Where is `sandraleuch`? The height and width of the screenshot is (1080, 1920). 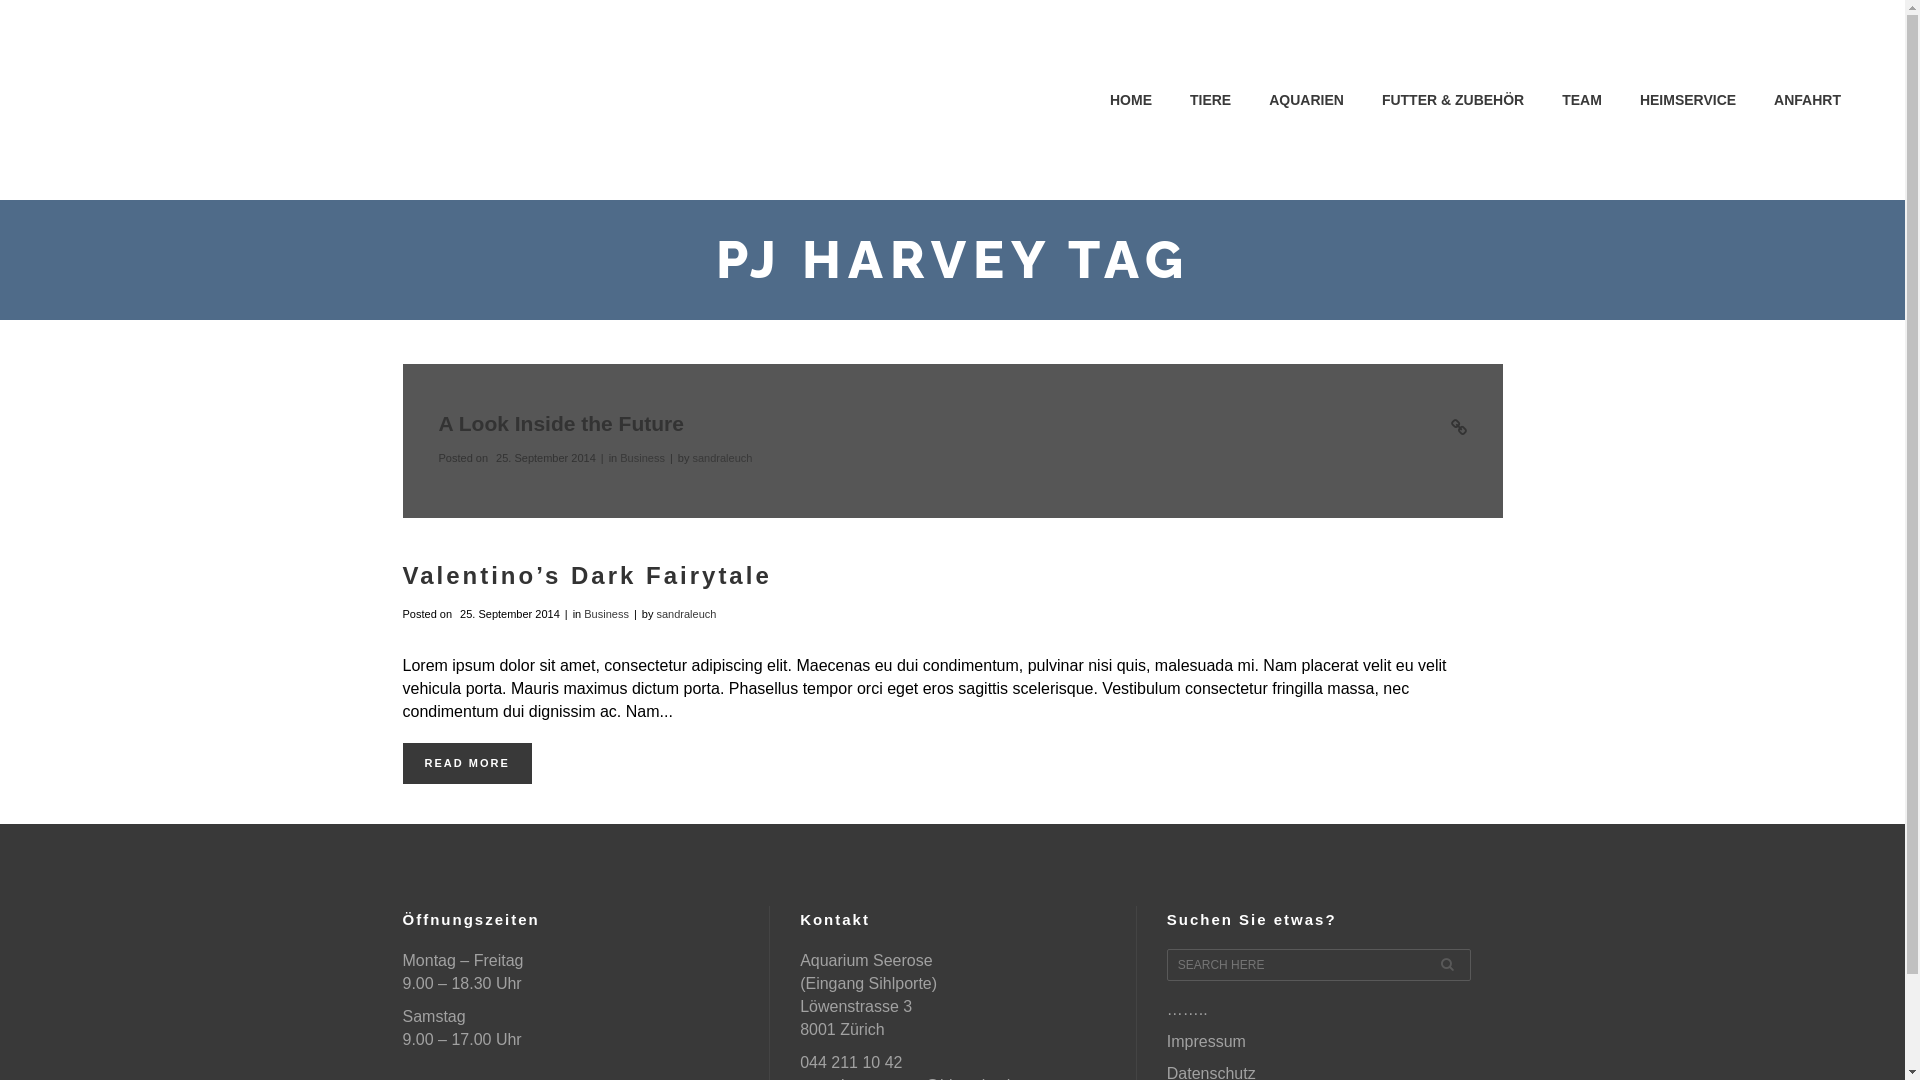
sandraleuch is located at coordinates (686, 614).